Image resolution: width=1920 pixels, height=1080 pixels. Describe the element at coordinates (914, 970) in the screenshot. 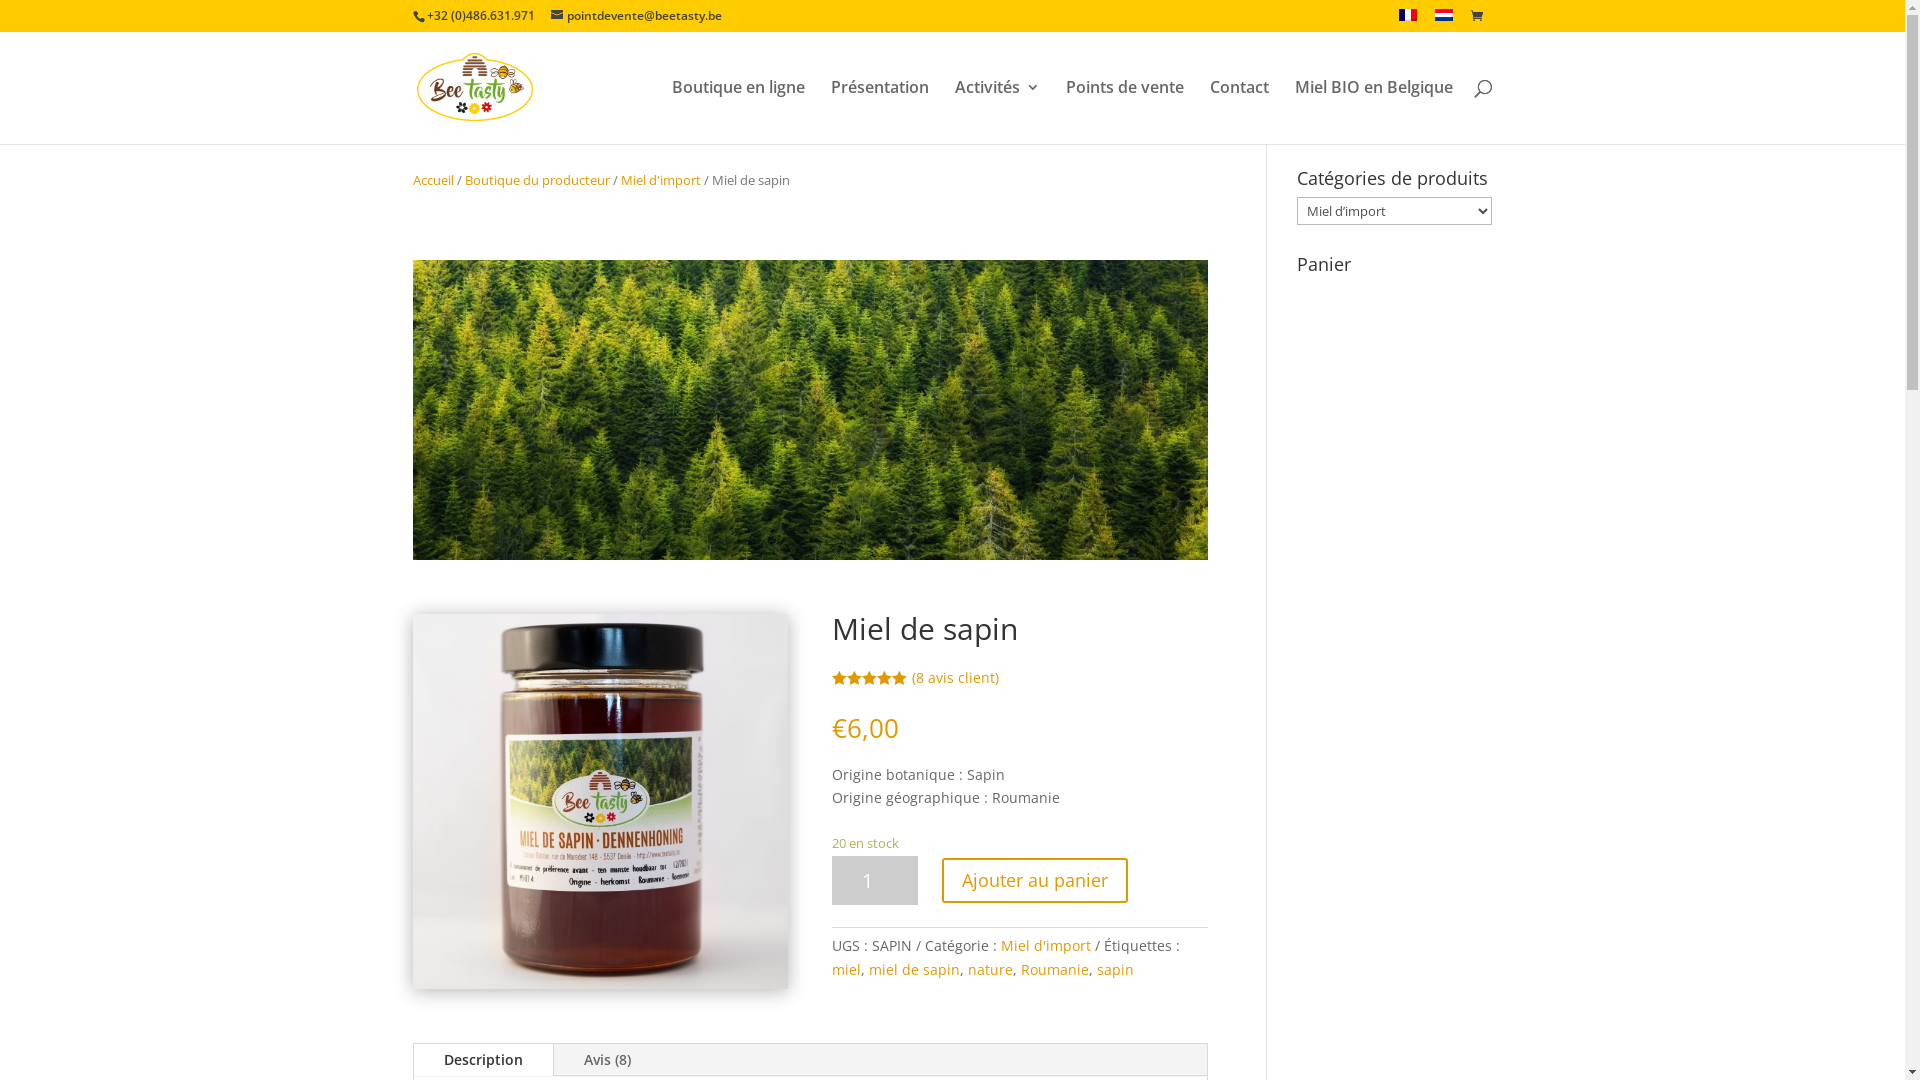

I see `miel de sapin` at that location.